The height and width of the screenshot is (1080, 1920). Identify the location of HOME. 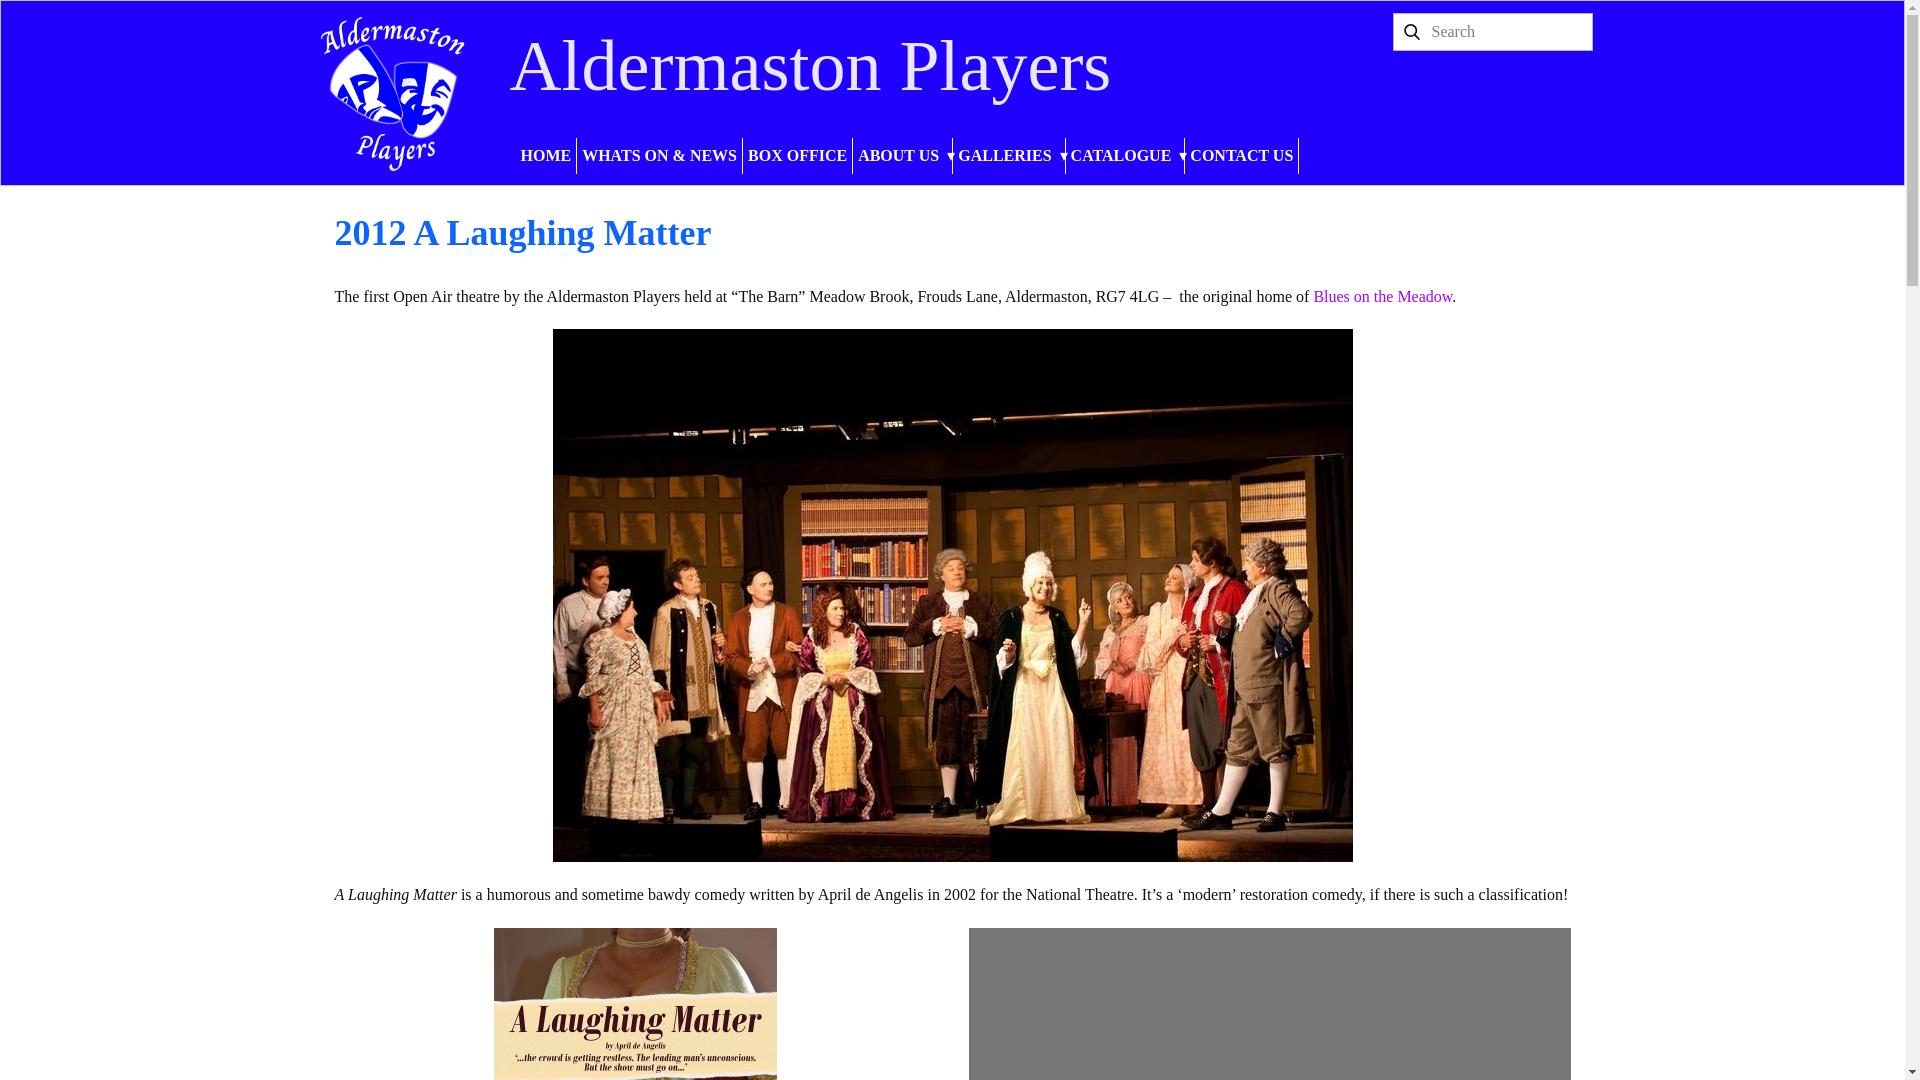
(546, 156).